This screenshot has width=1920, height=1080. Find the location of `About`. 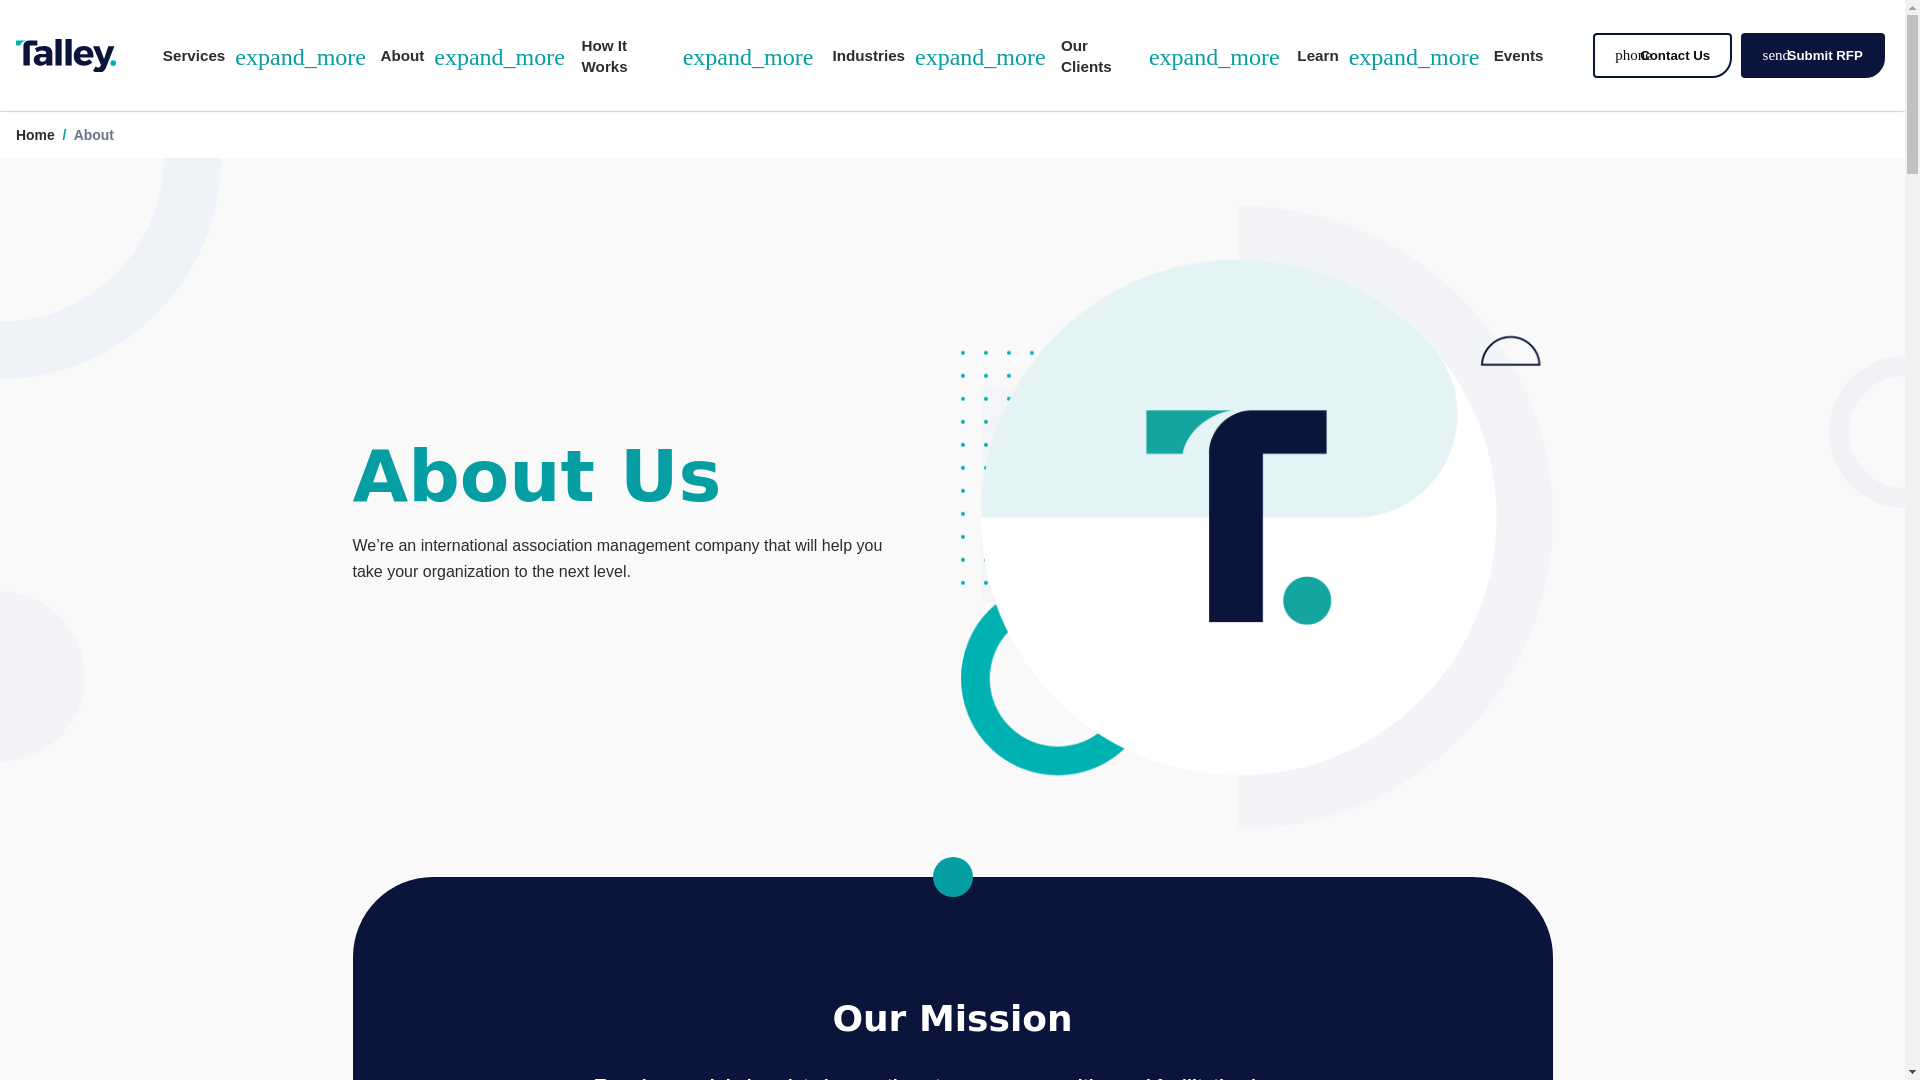

About is located at coordinates (94, 134).